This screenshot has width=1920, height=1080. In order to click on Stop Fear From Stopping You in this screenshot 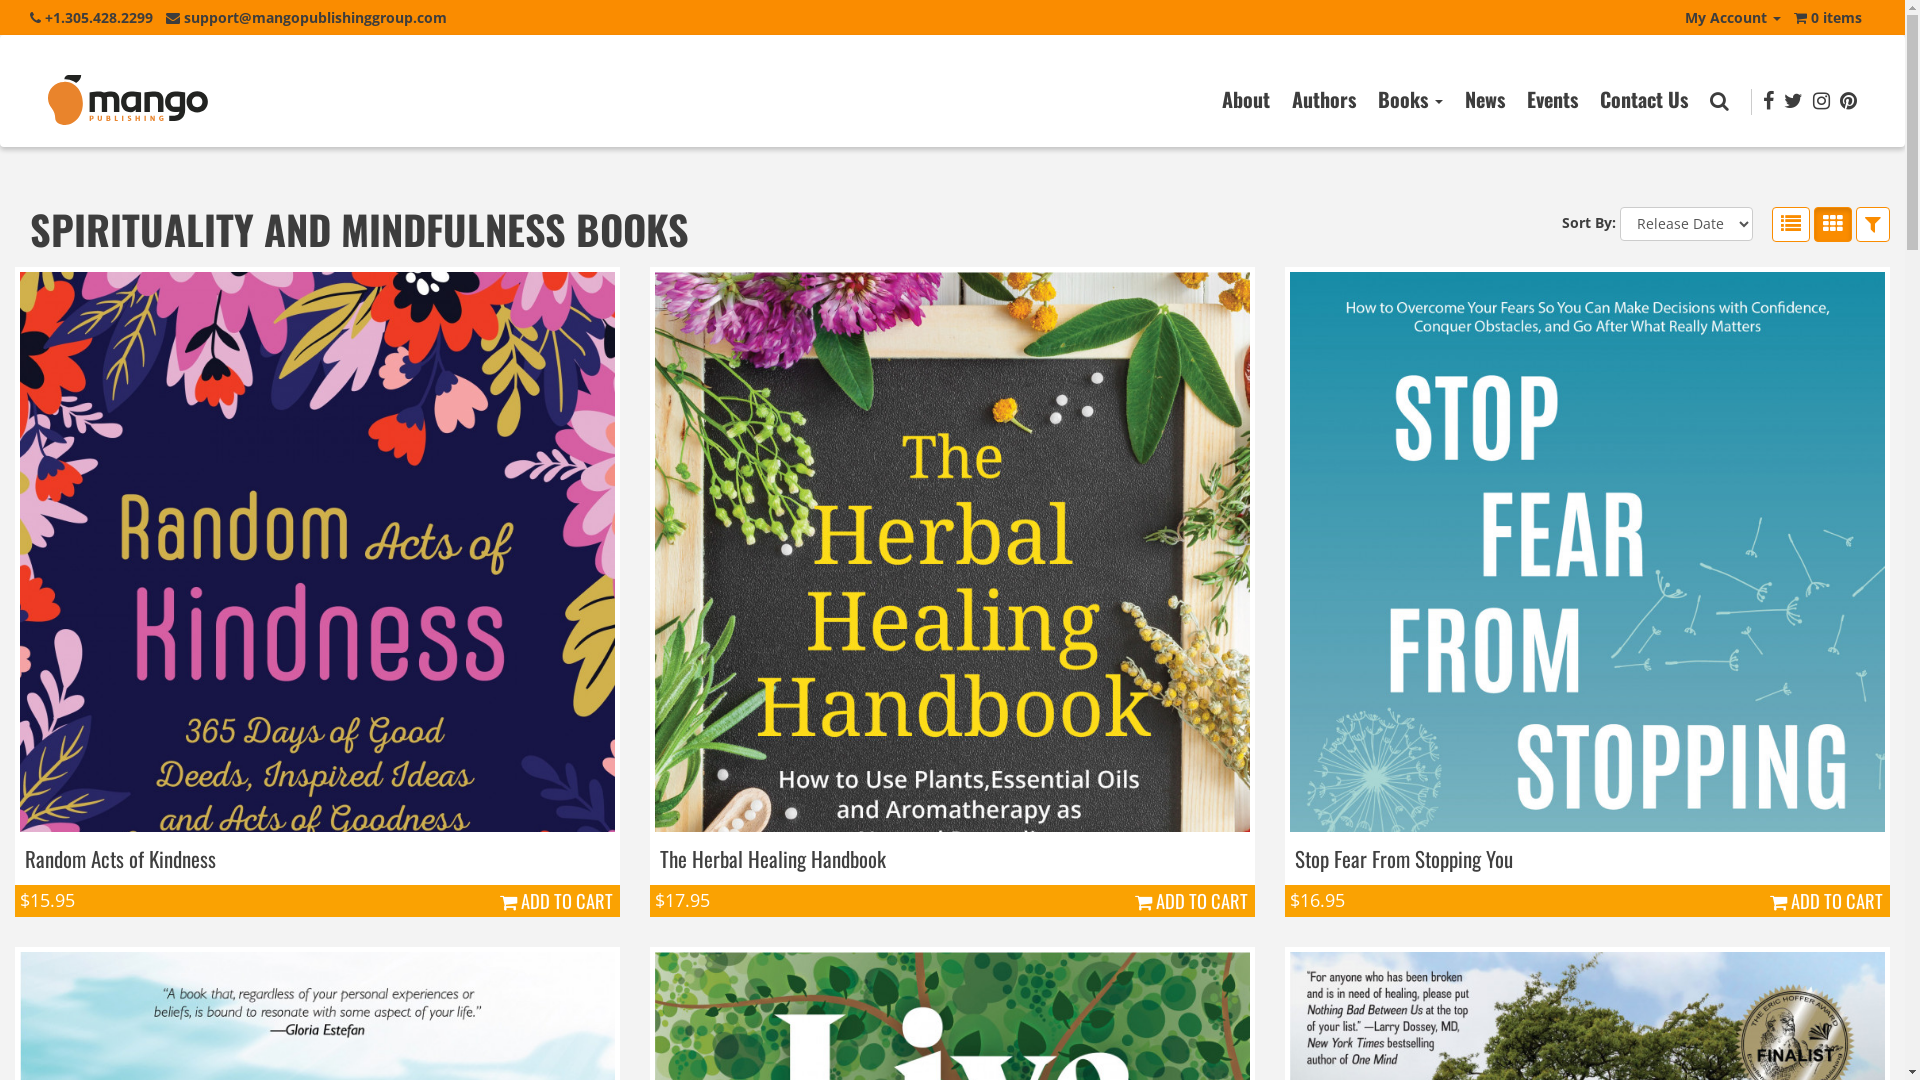, I will do `click(1404, 858)`.